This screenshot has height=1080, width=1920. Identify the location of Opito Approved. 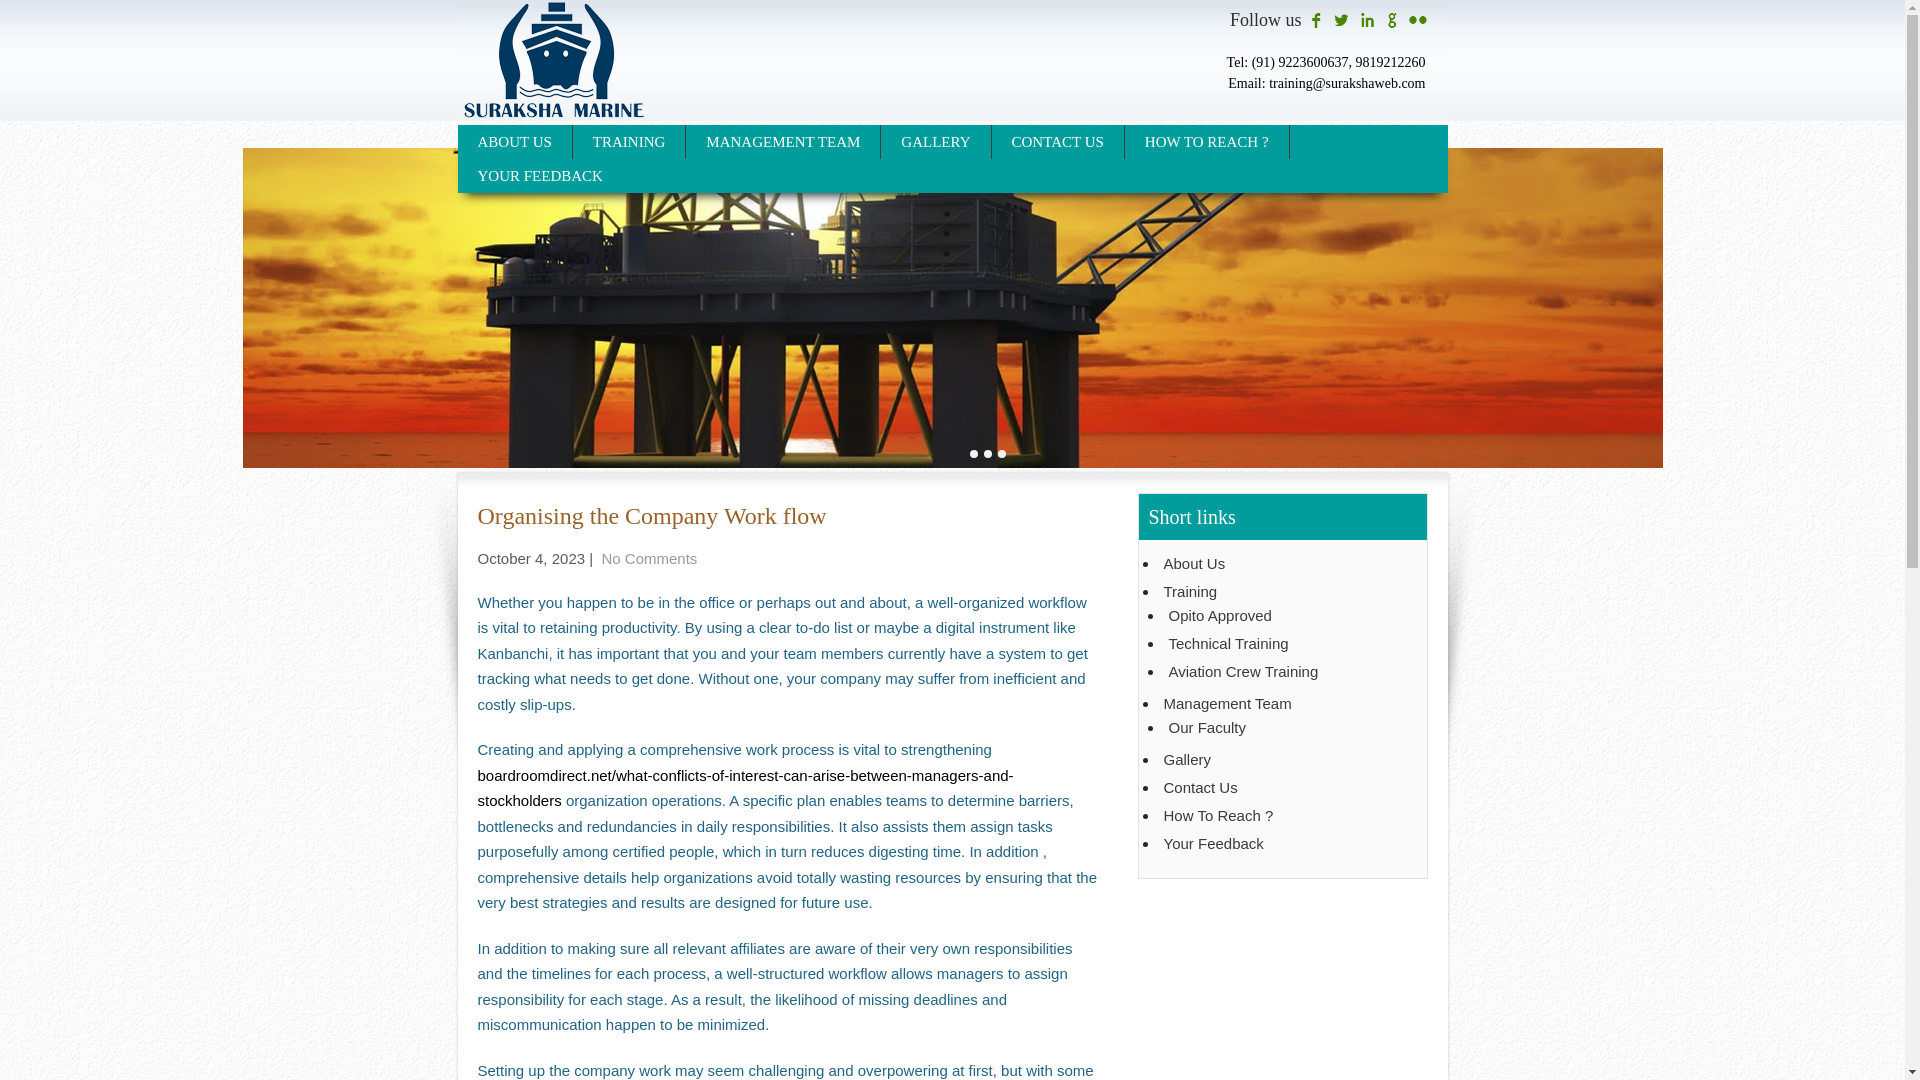
(1286, 616).